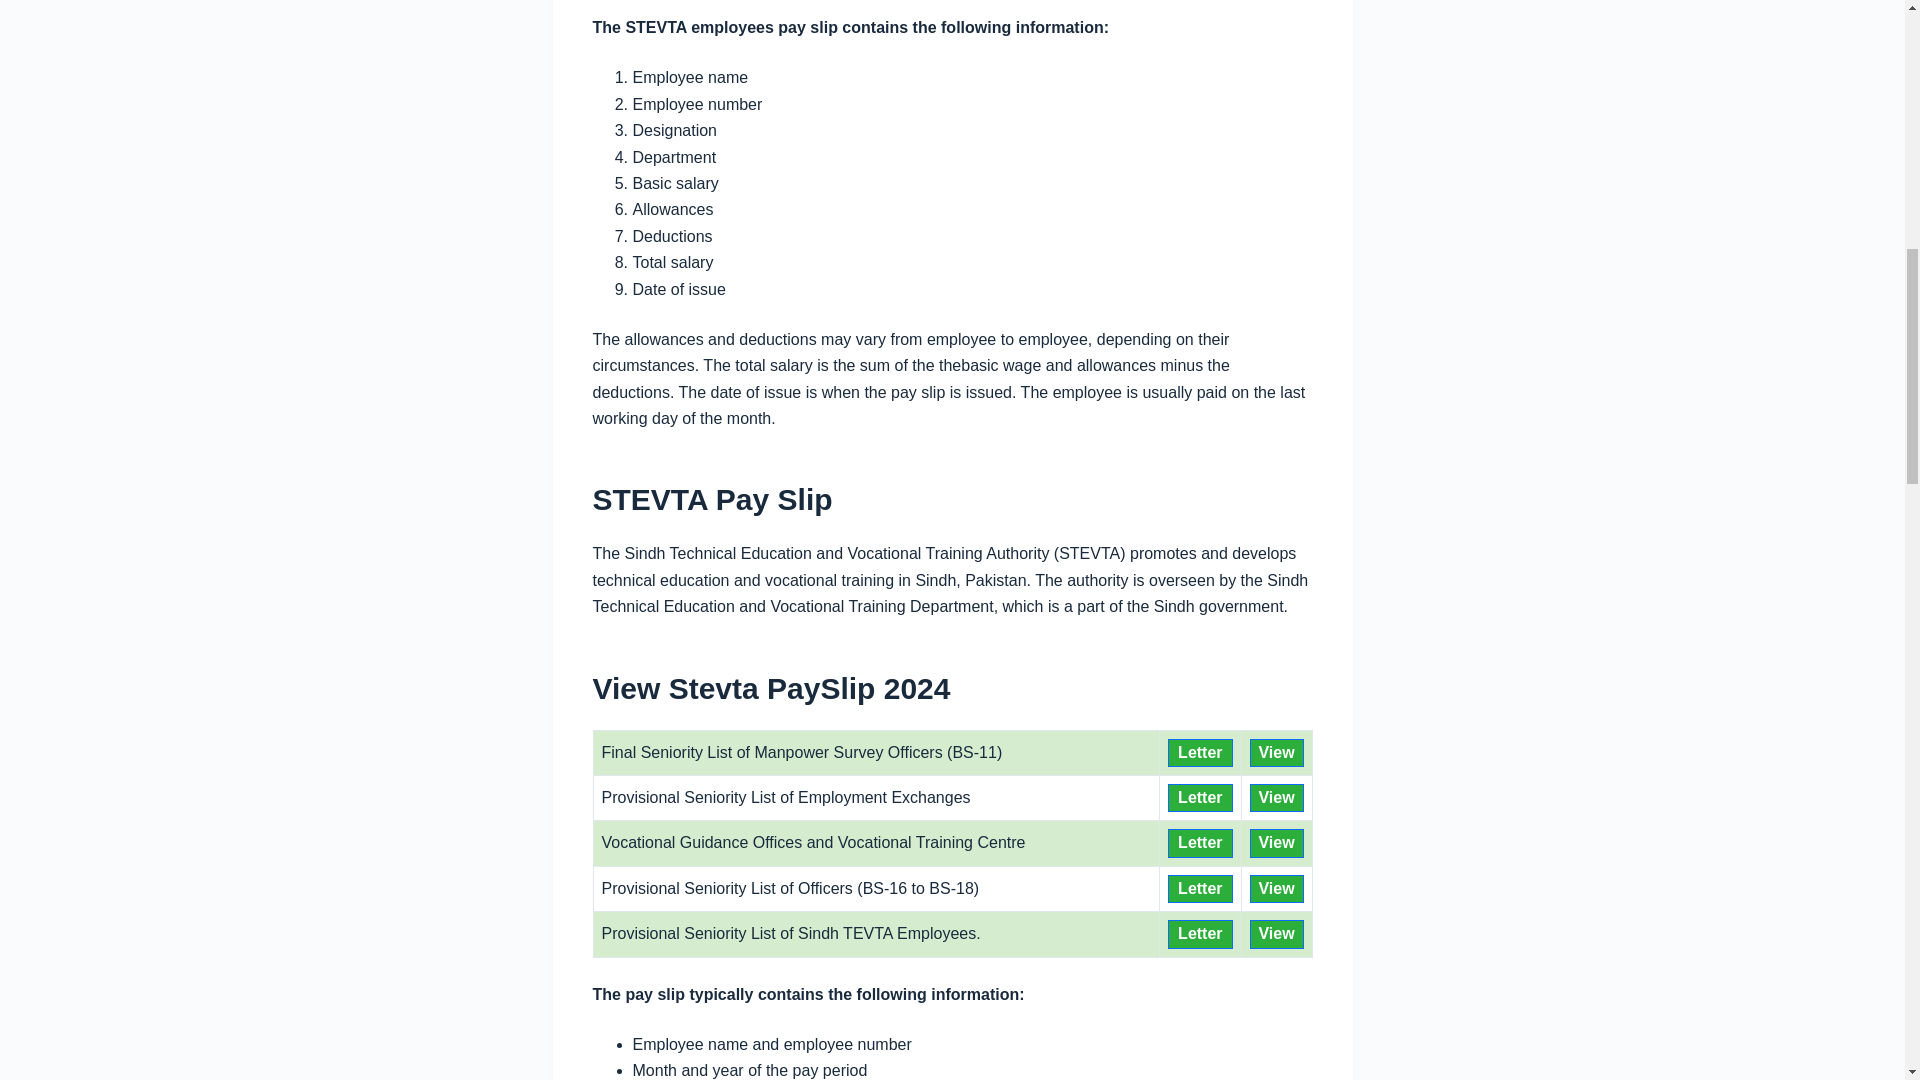 The width and height of the screenshot is (1920, 1080). Describe the element at coordinates (1276, 843) in the screenshot. I see `View` at that location.